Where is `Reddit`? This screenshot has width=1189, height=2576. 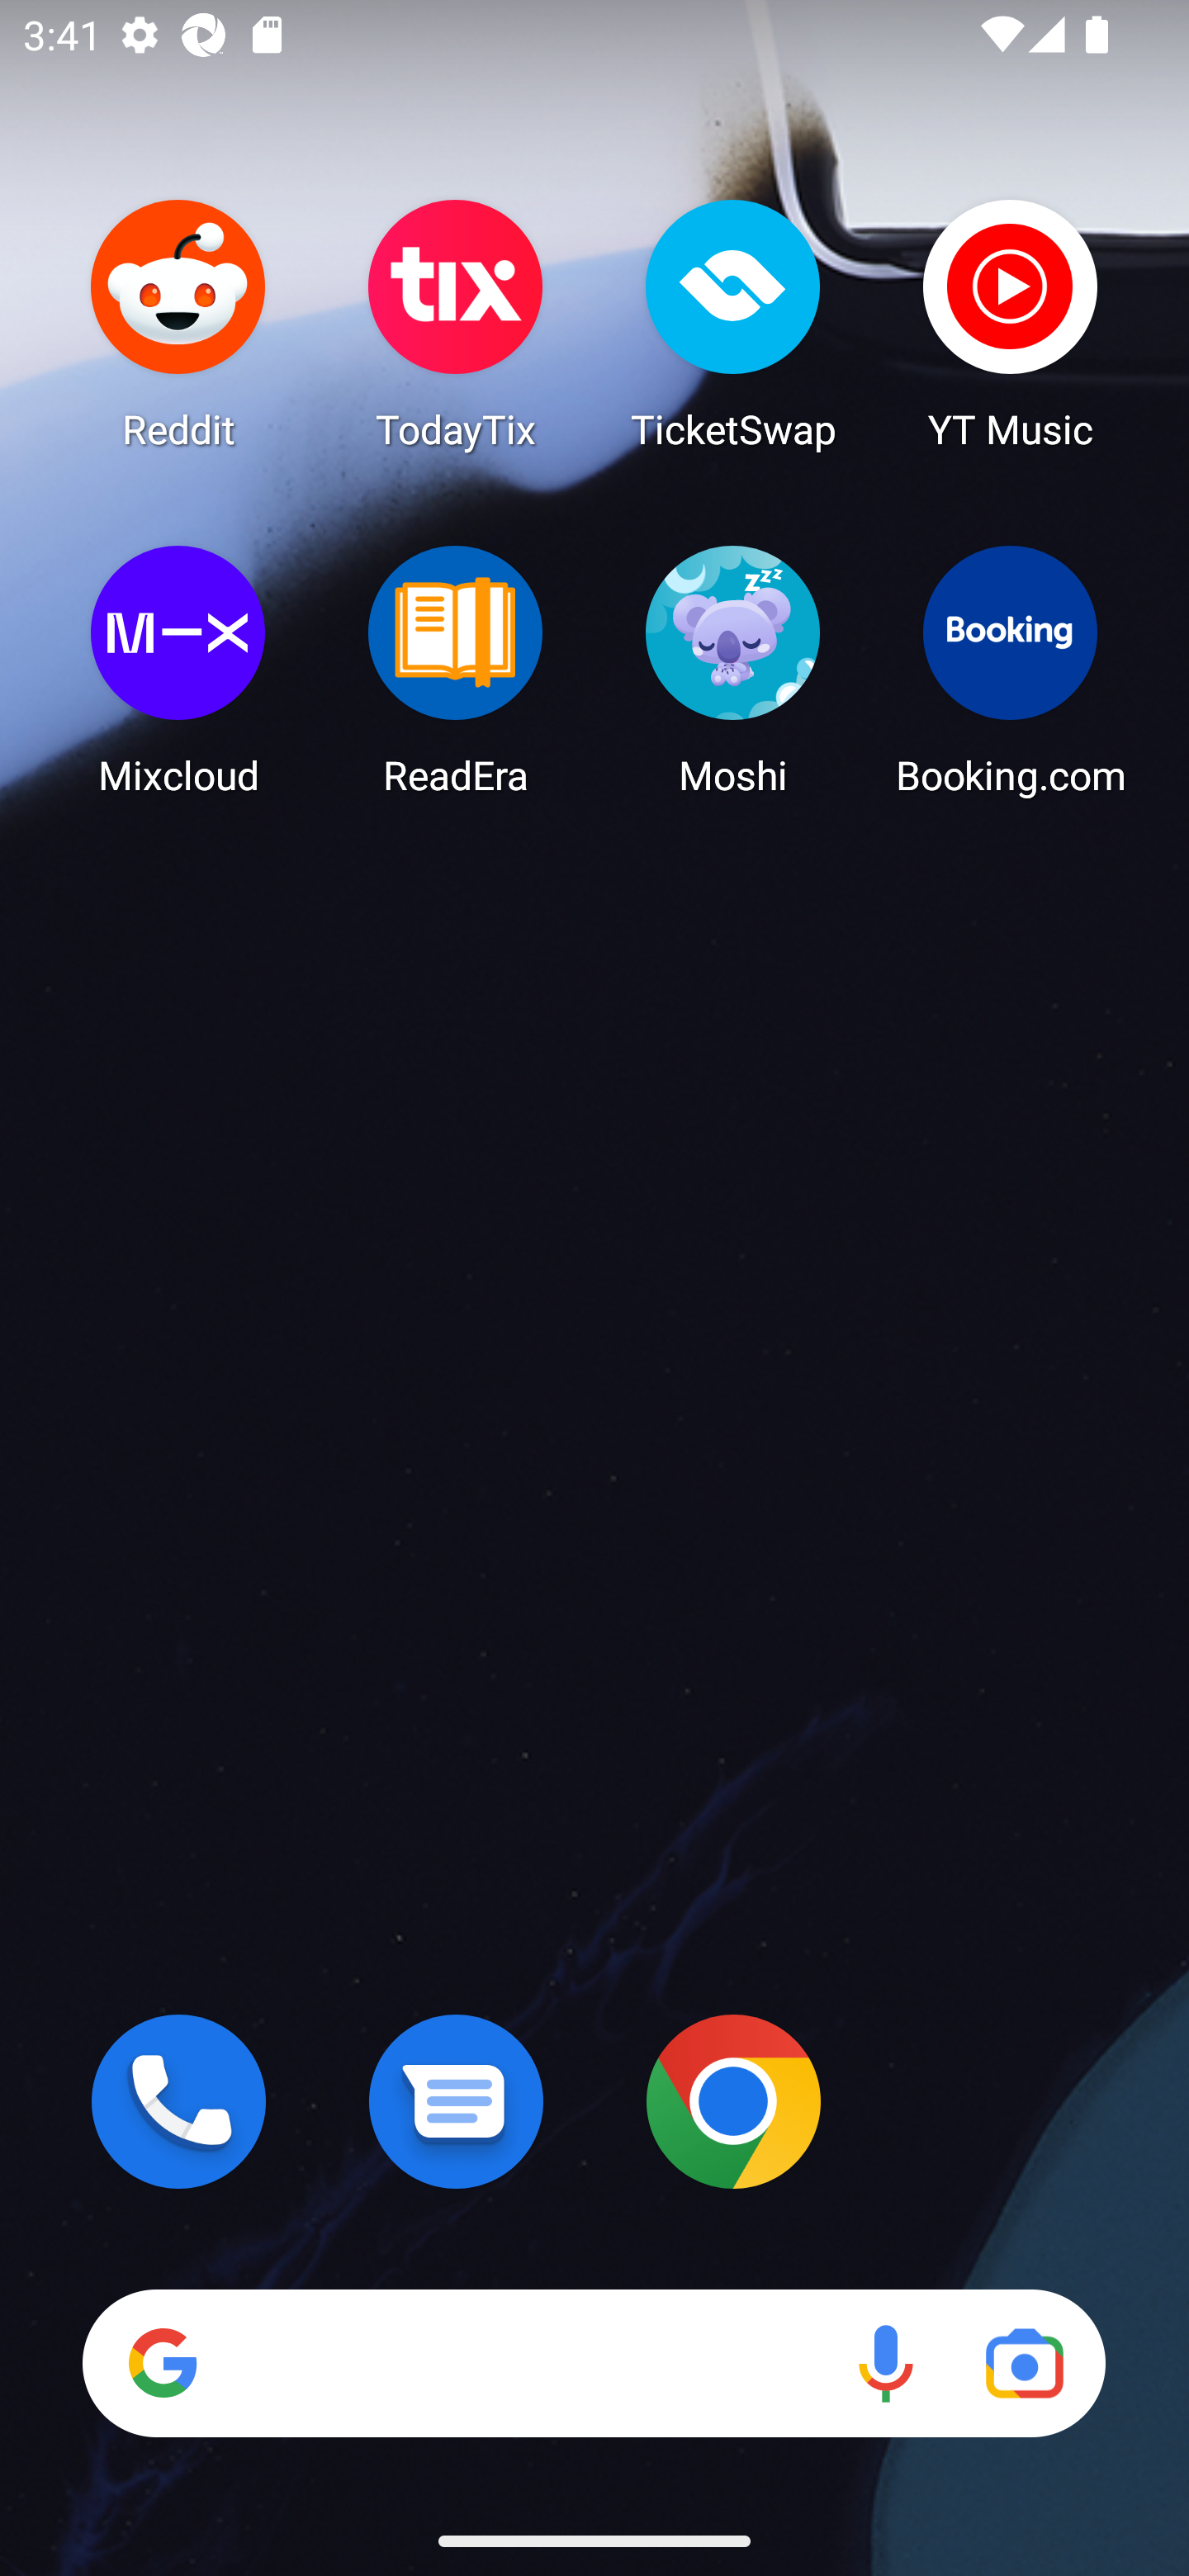 Reddit is located at coordinates (178, 324).